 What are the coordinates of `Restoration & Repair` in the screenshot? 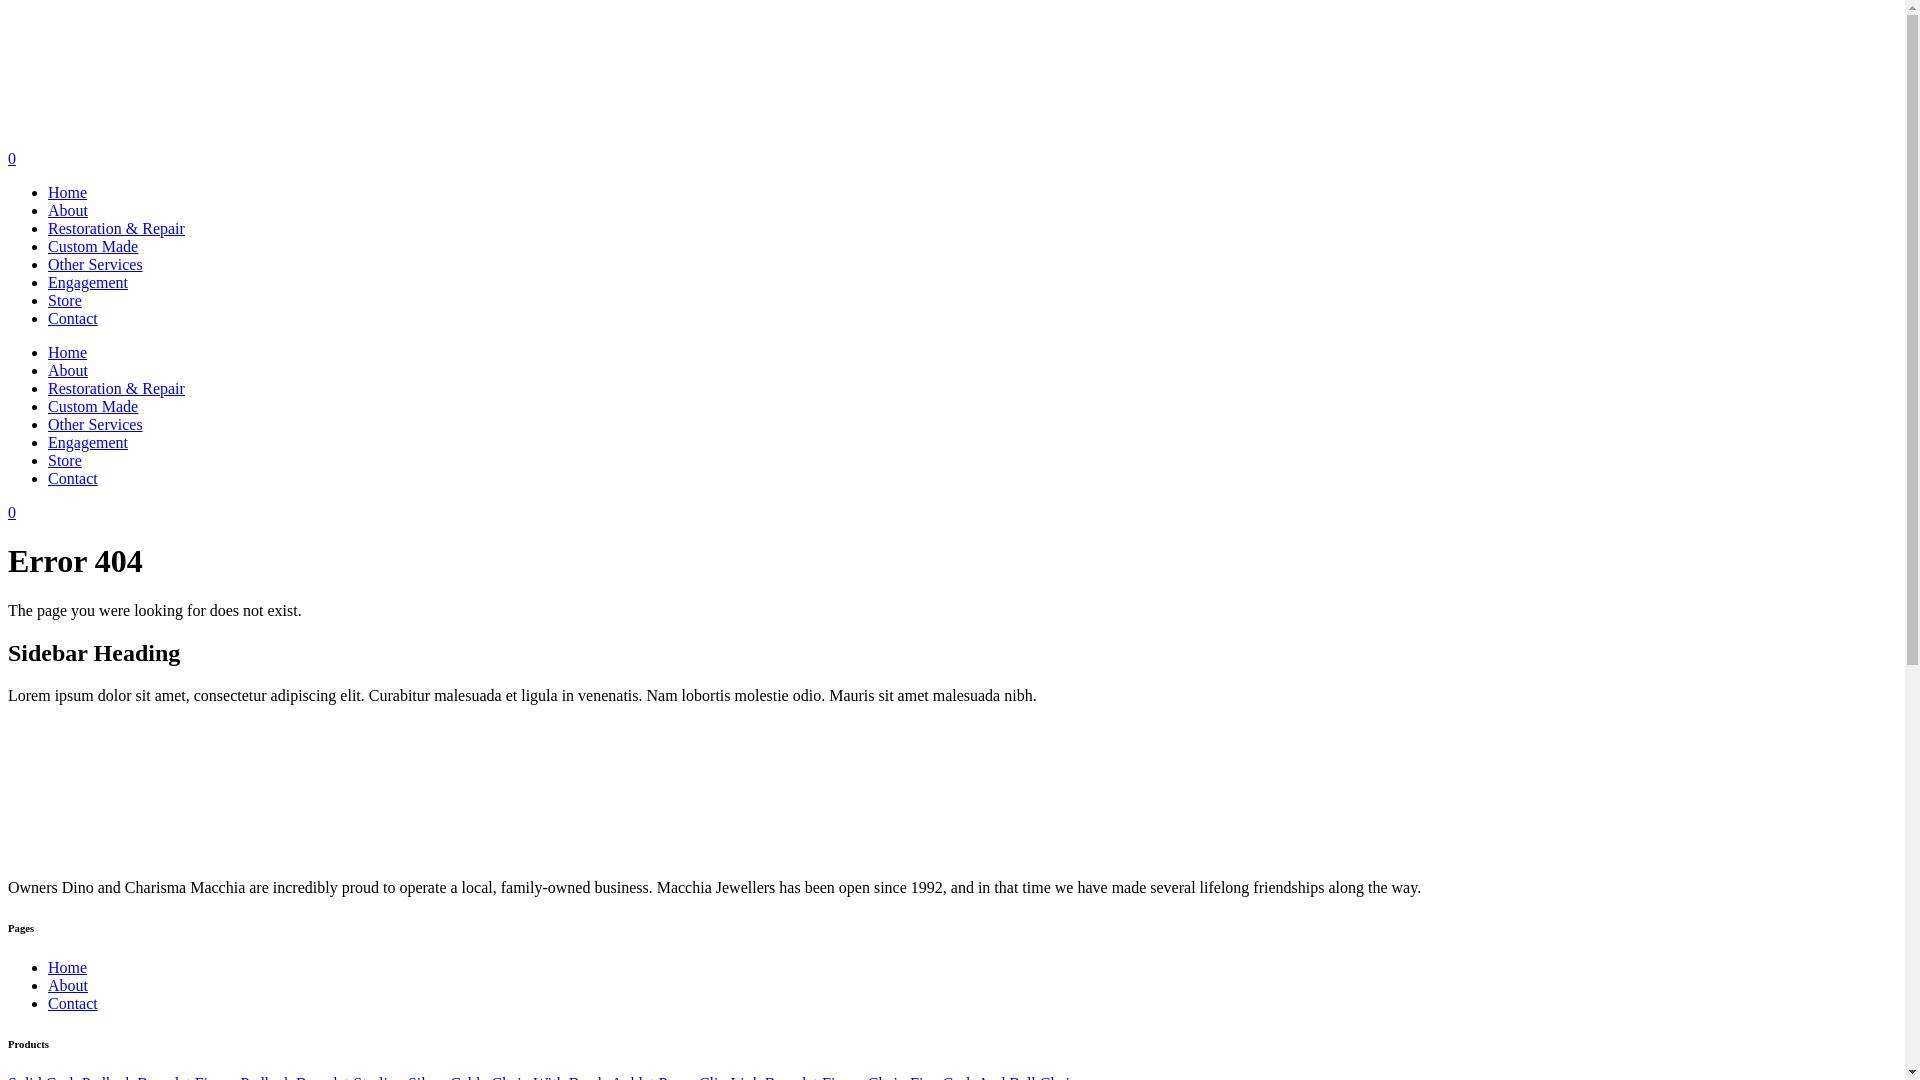 It's located at (116, 388).